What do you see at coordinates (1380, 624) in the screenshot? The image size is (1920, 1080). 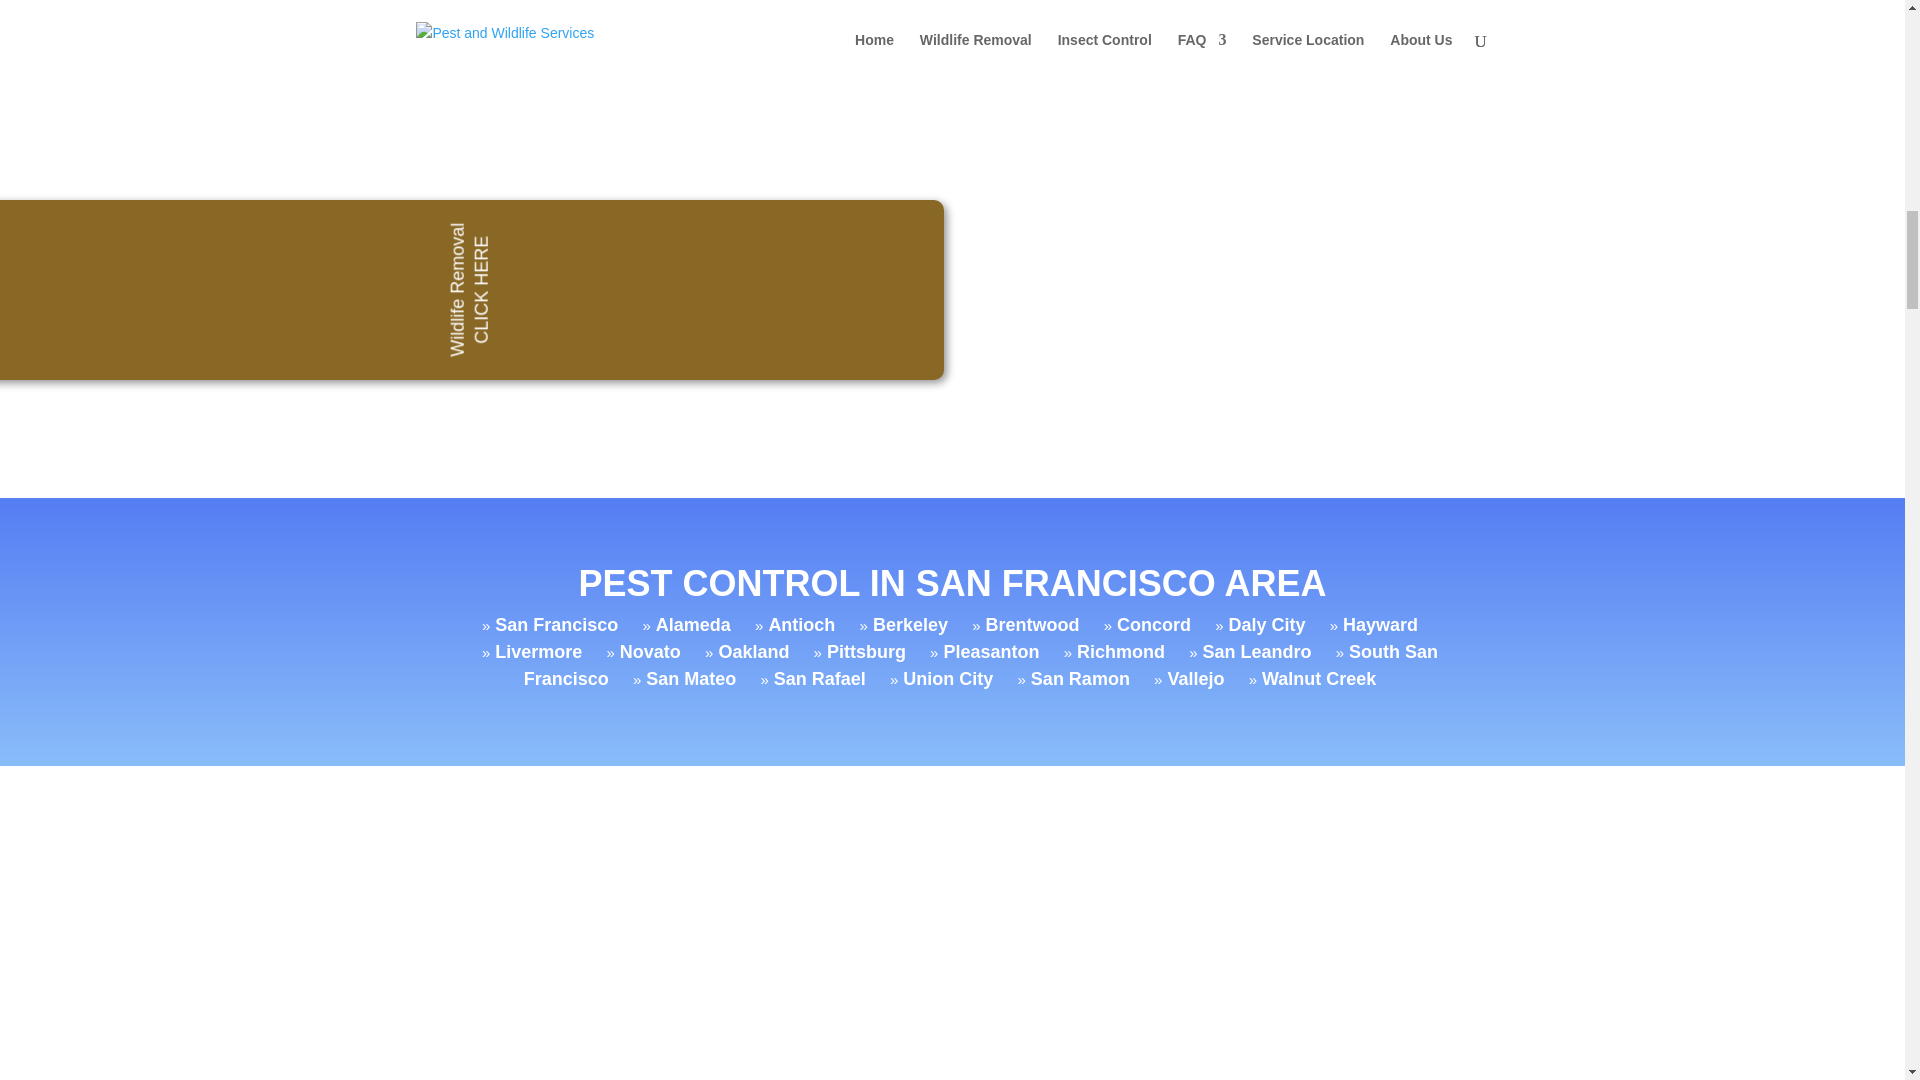 I see `Hayward` at bounding box center [1380, 624].